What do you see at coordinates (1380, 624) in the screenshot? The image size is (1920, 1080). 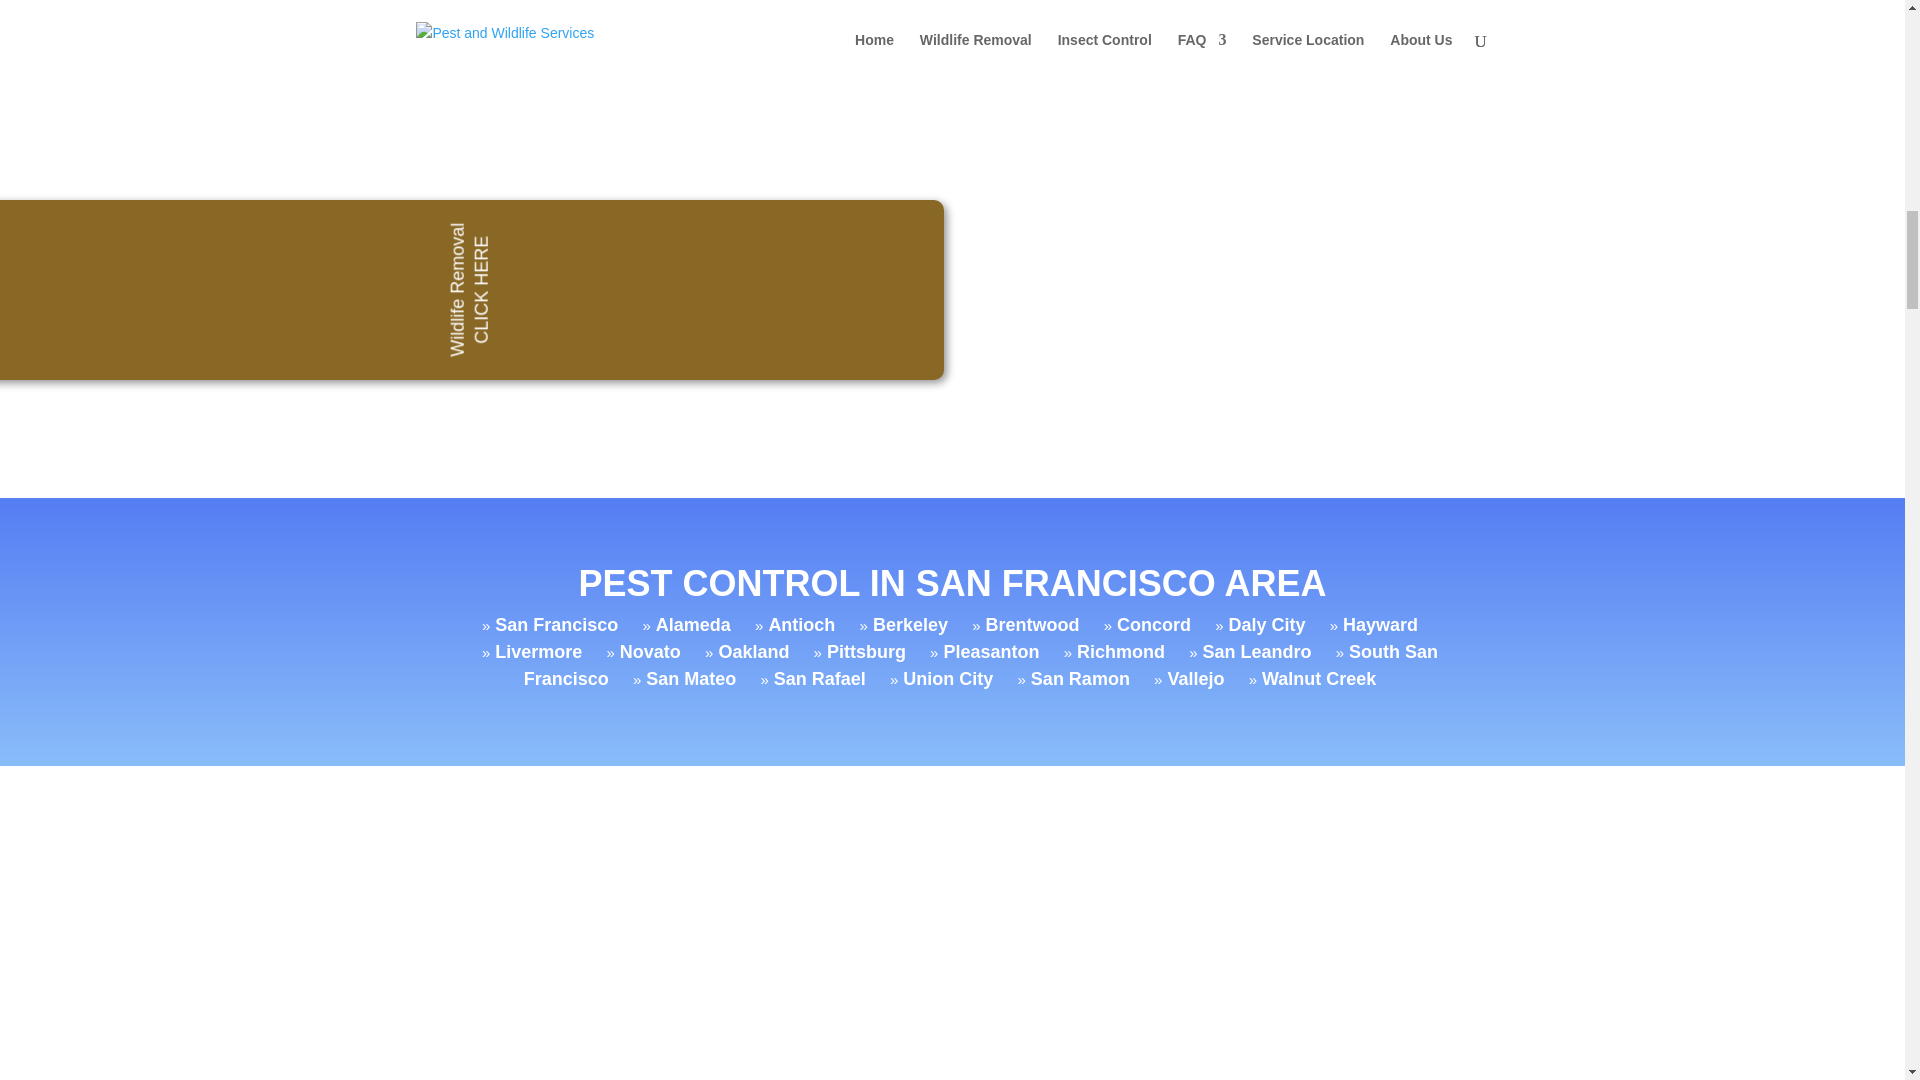 I see `Hayward` at bounding box center [1380, 624].